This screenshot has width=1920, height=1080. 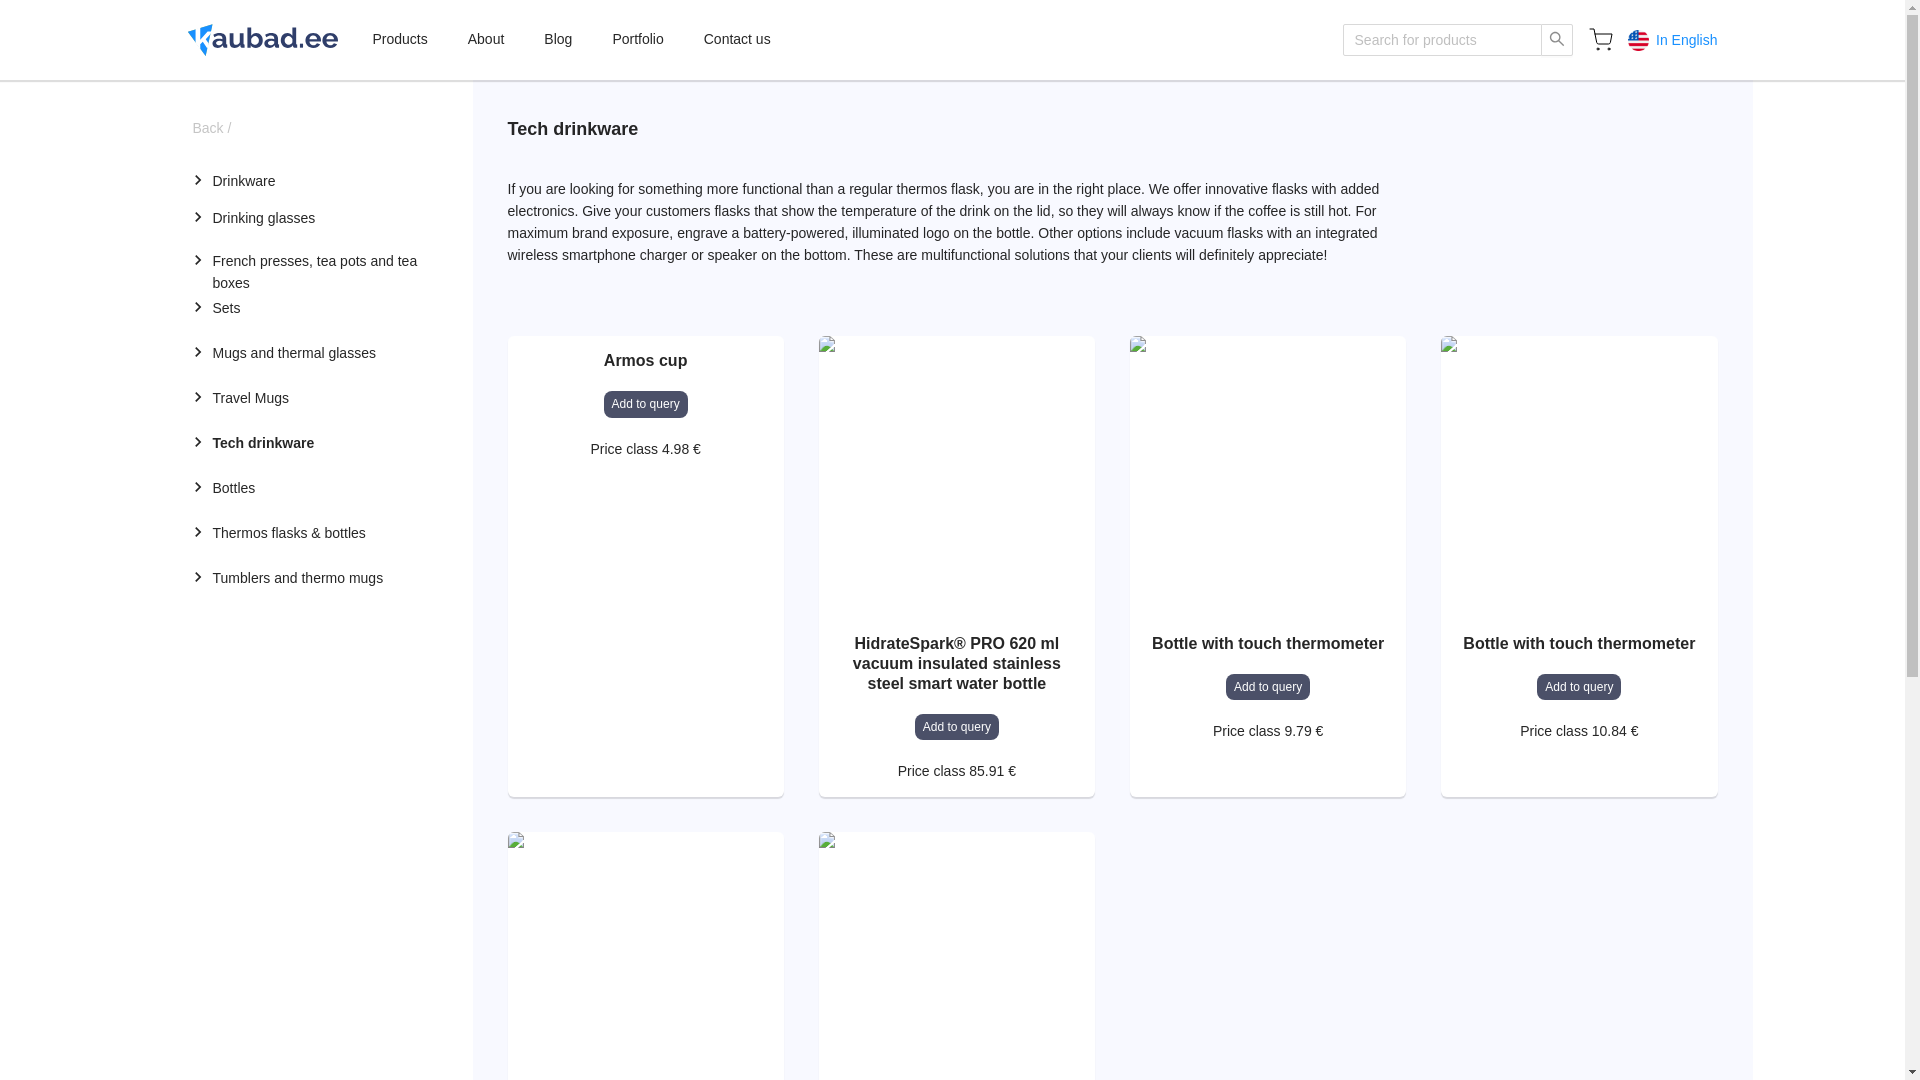 I want to click on Armos cup, so click(x=645, y=361).